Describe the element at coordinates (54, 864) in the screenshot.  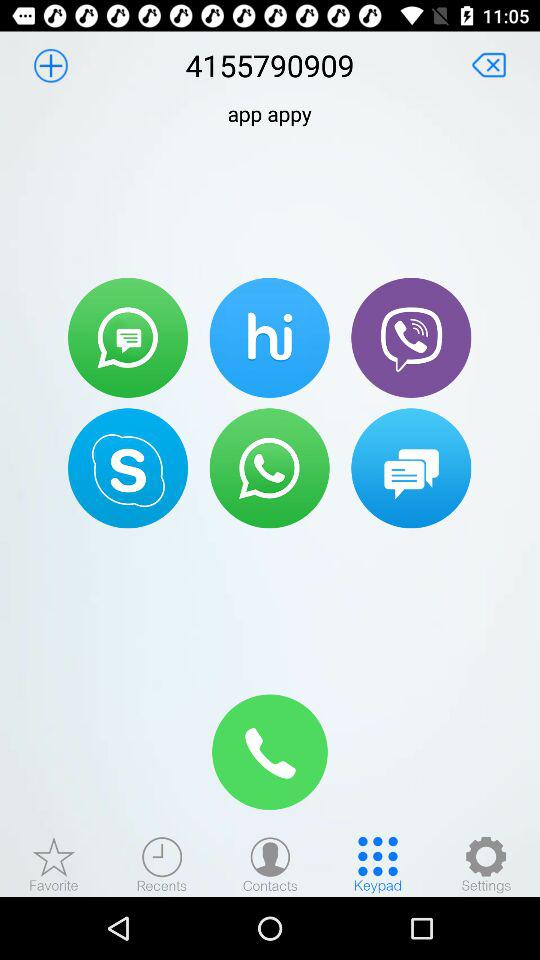
I see `favourites` at that location.